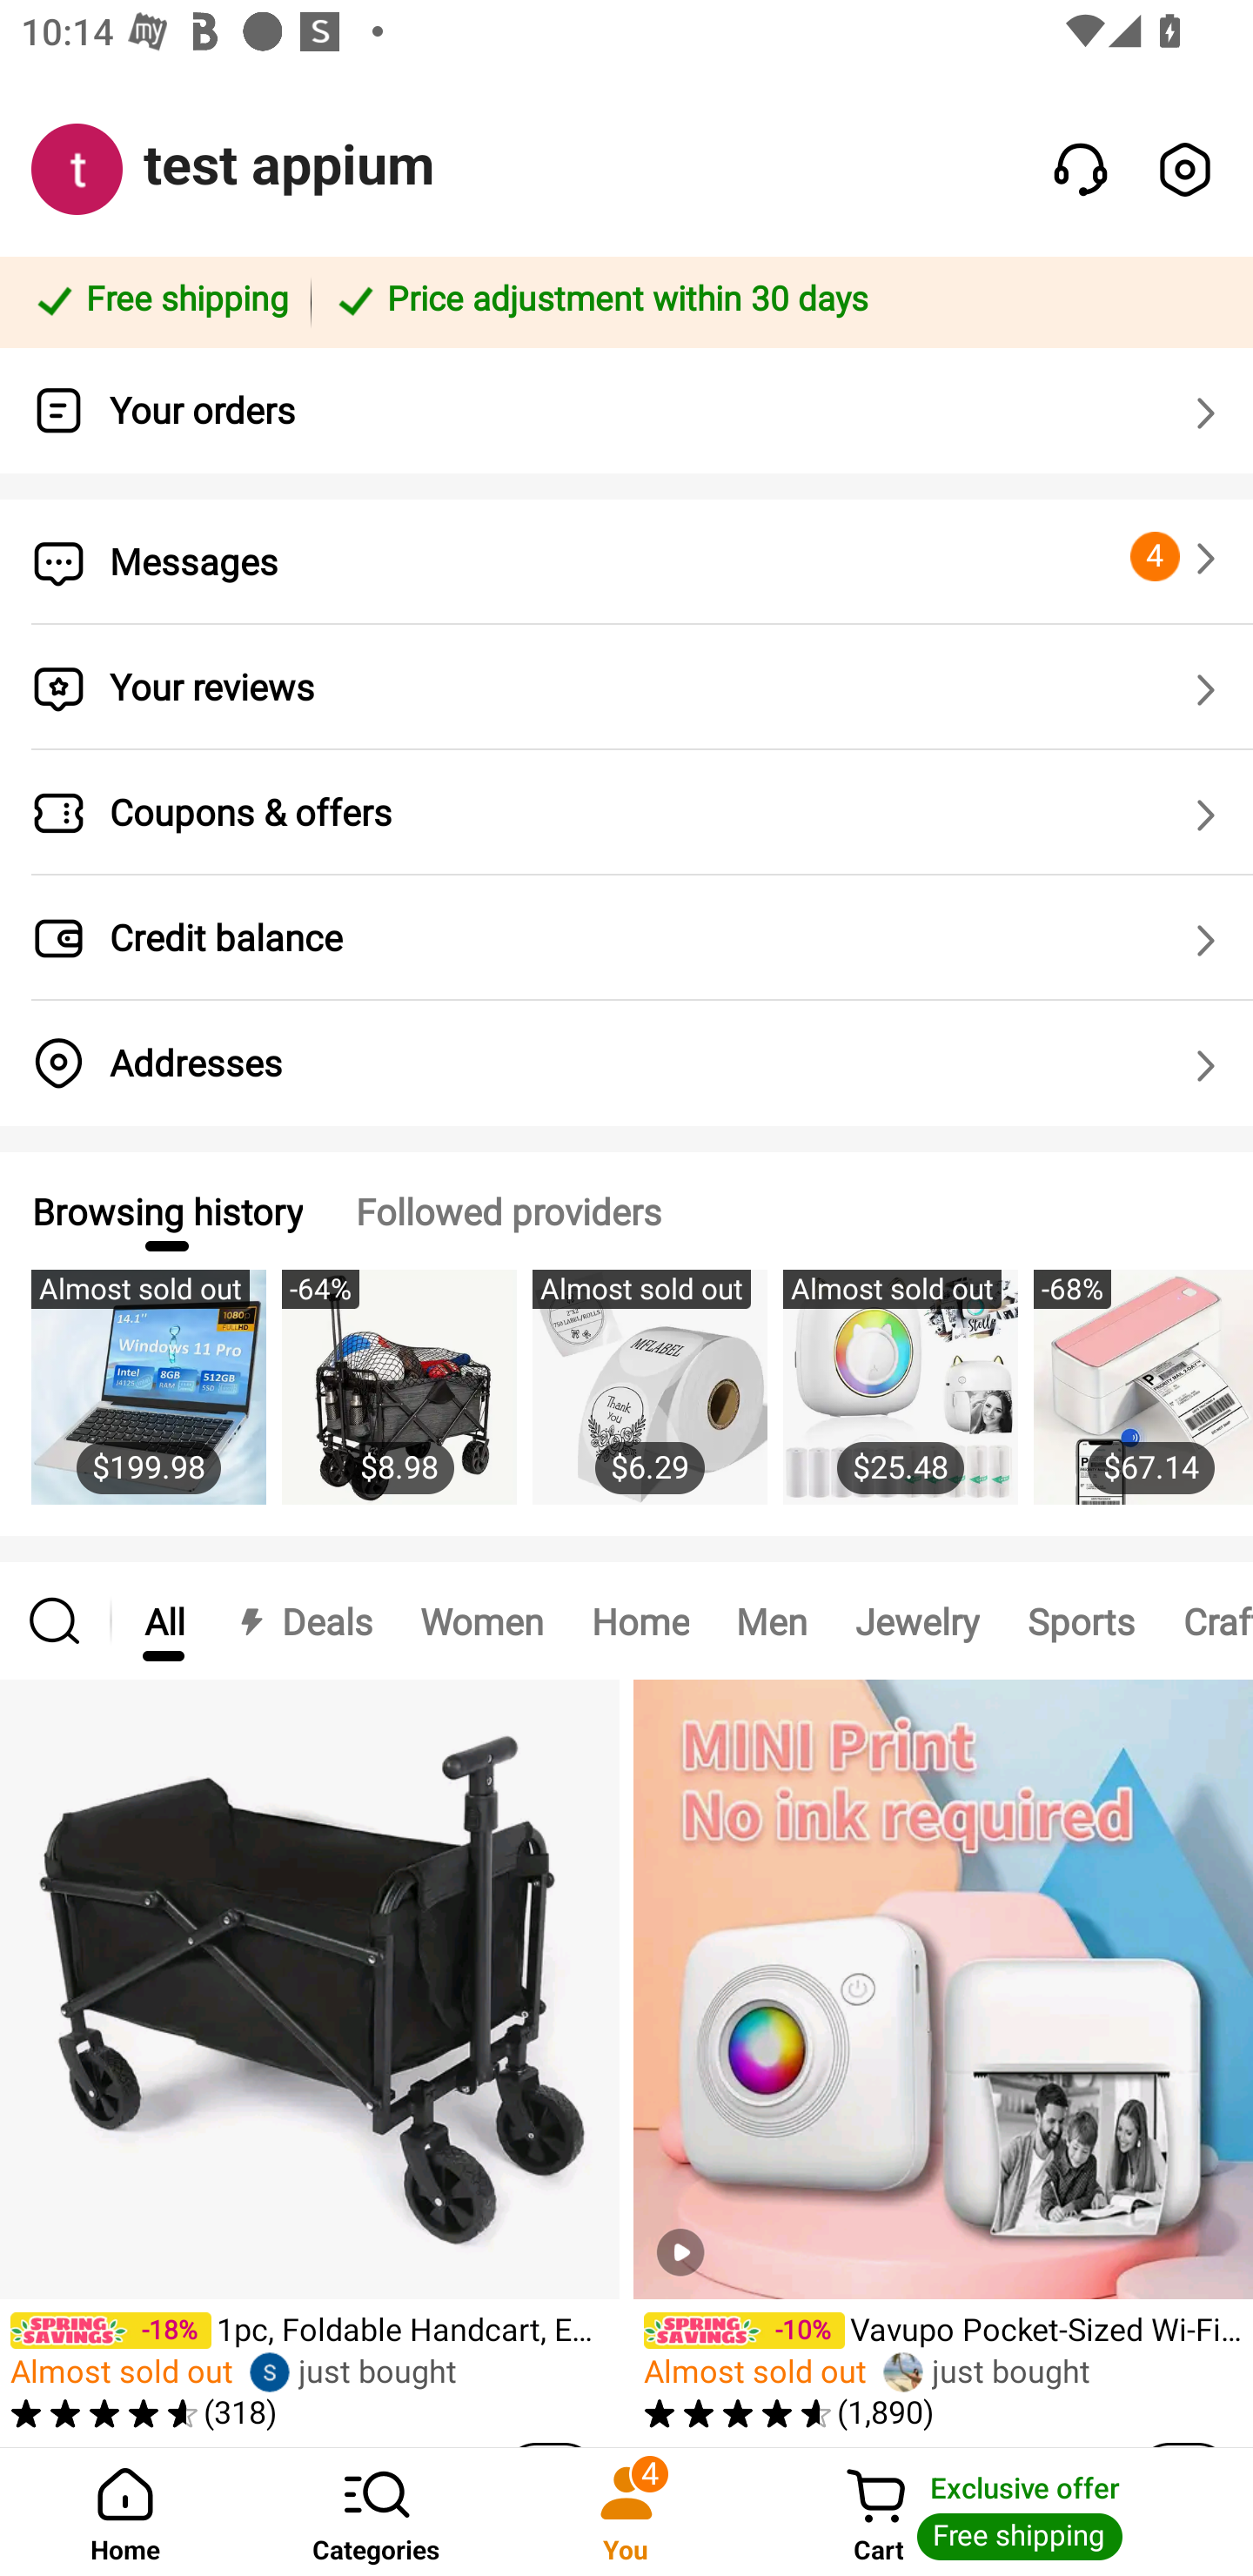 The height and width of the screenshot is (2576, 1253). Describe the element at coordinates (166, 1211) in the screenshot. I see `Browsing history` at that location.